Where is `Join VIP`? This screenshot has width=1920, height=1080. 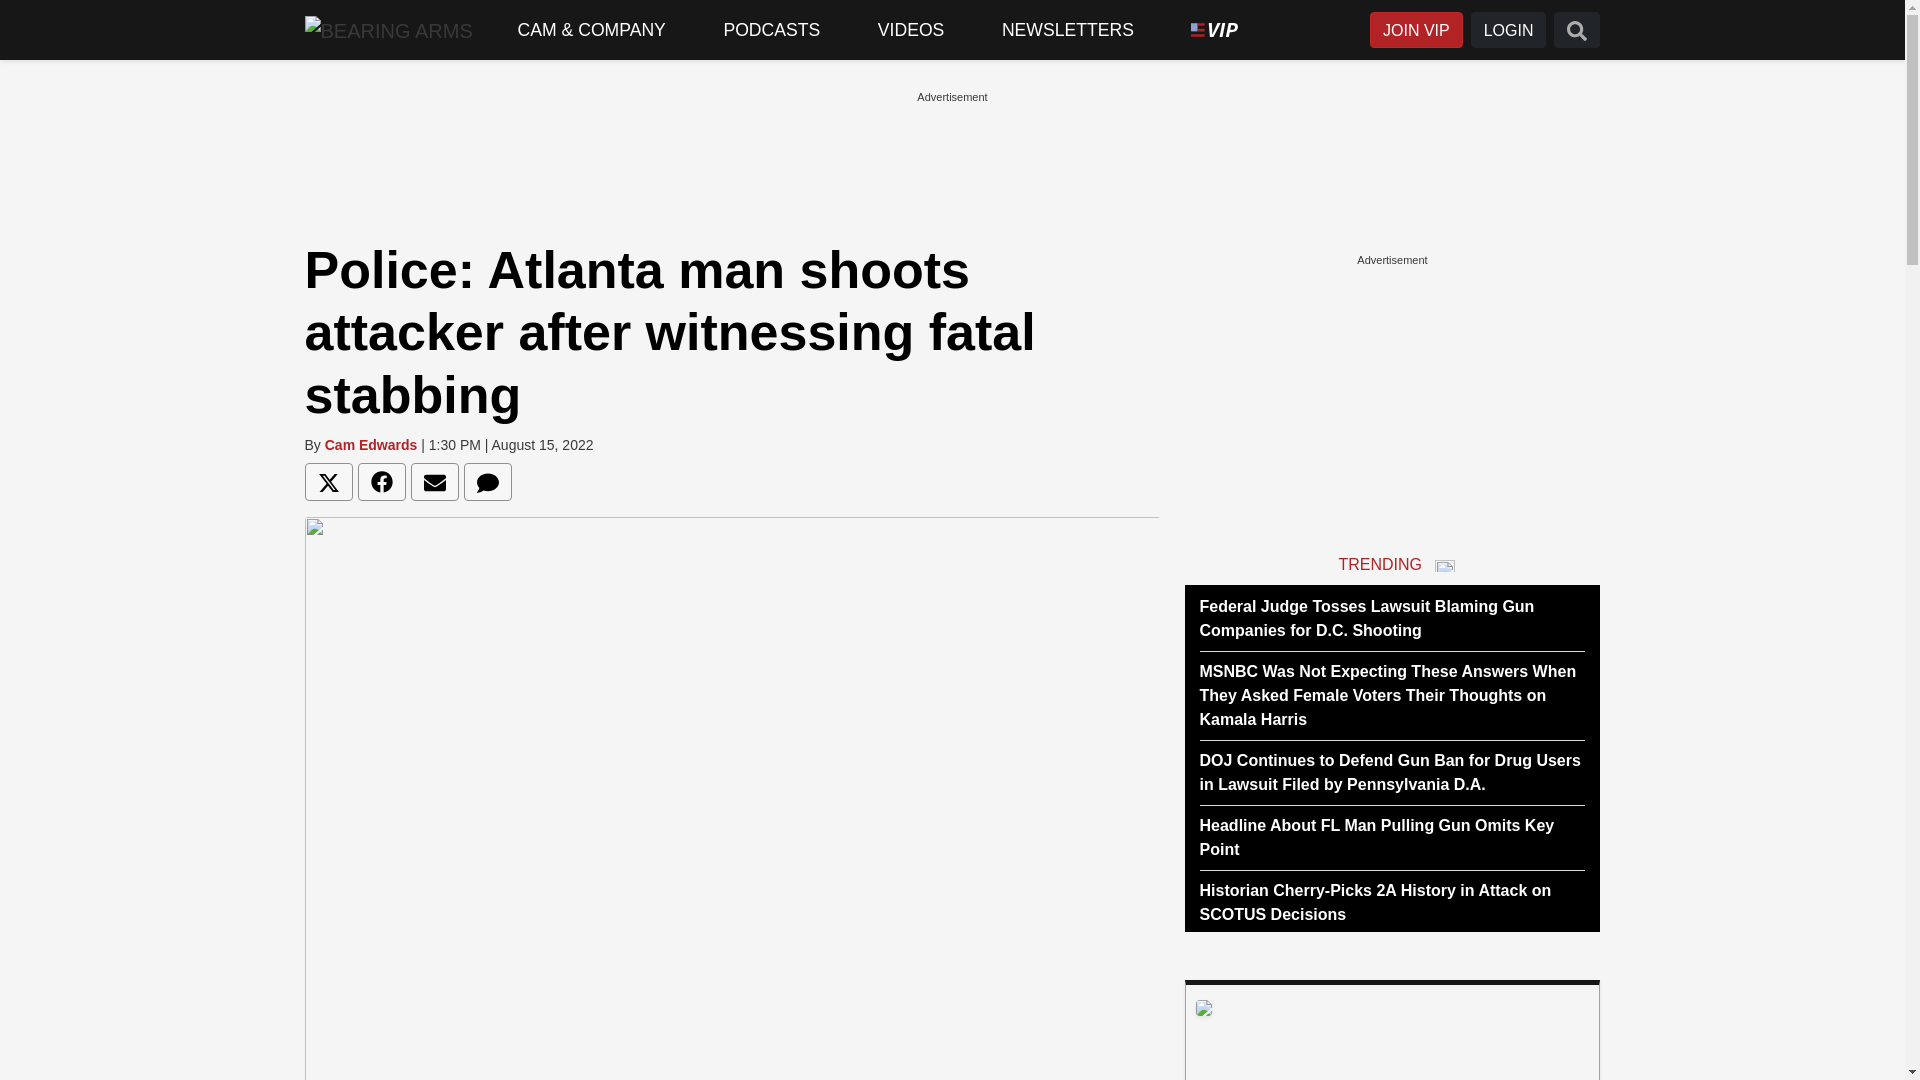
Join VIP is located at coordinates (1416, 30).